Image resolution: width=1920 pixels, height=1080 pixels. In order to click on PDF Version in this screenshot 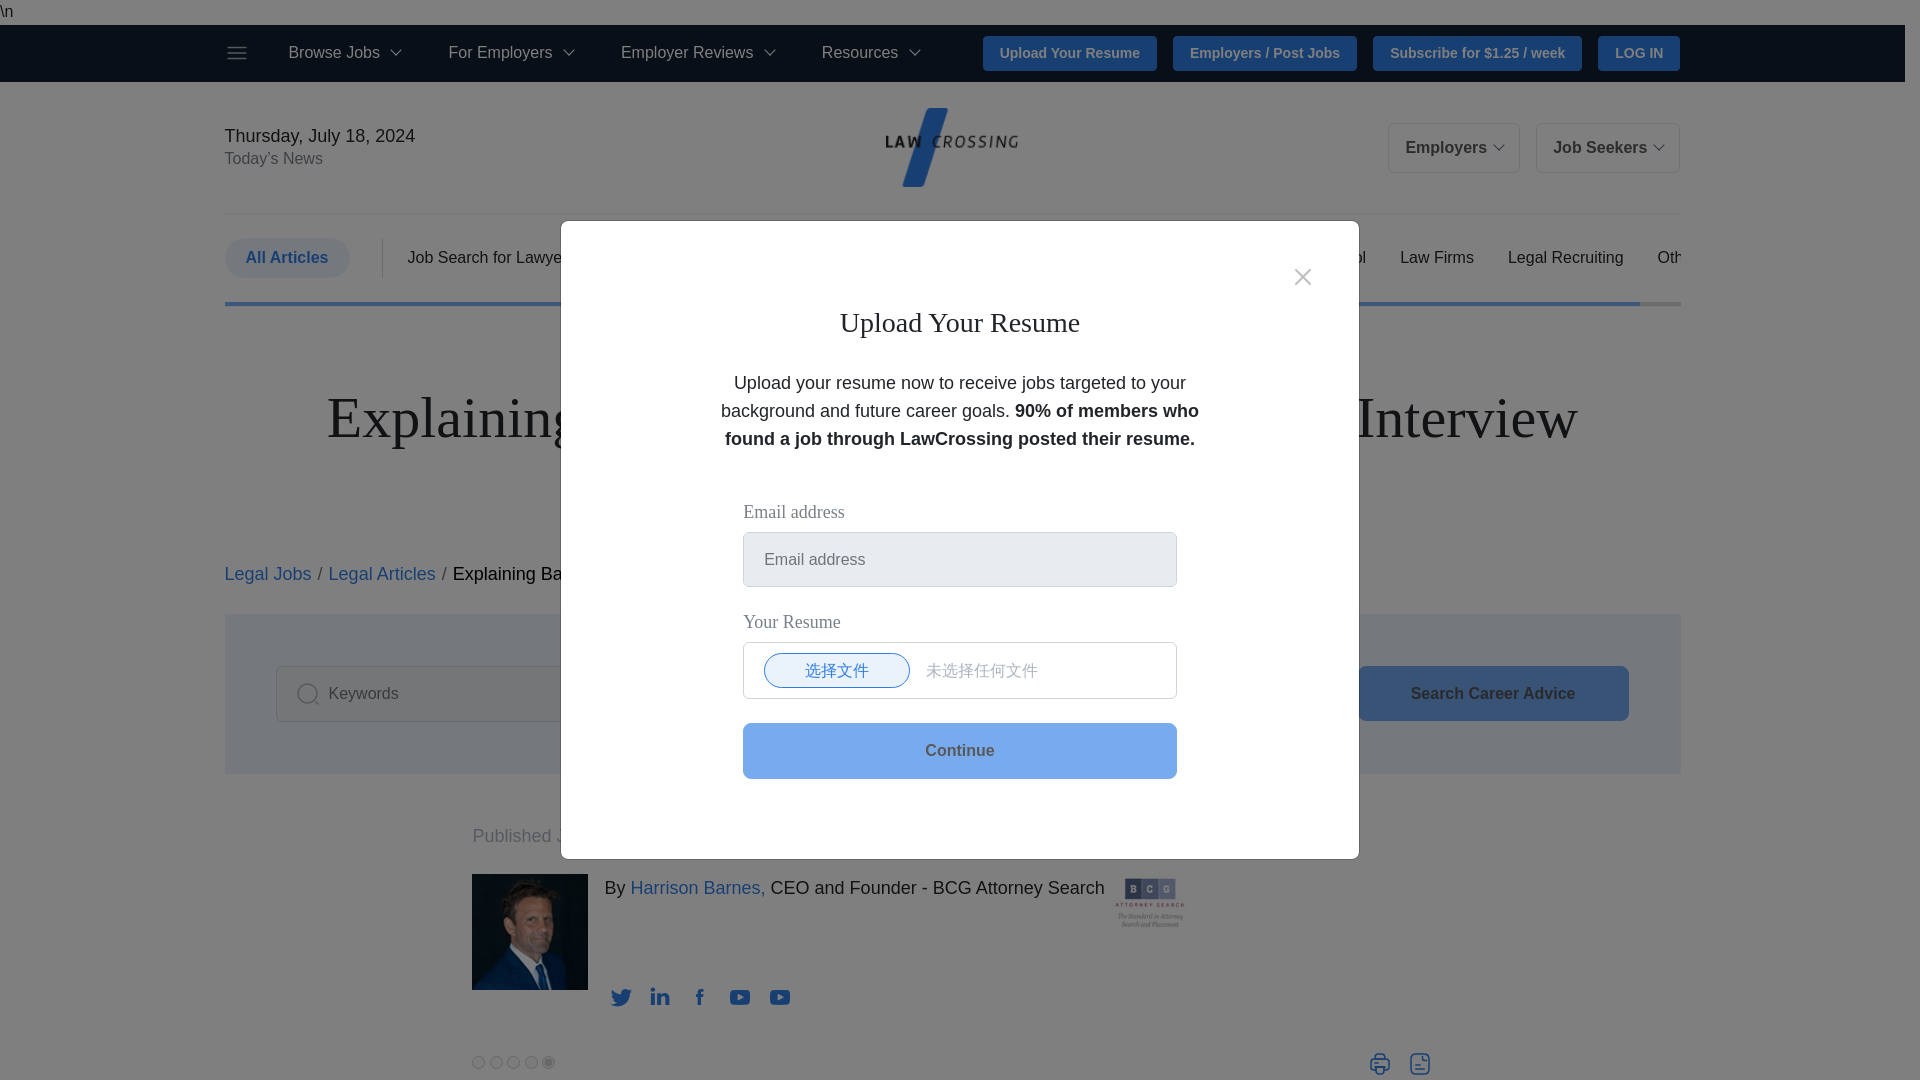, I will do `click(1420, 1065)`.